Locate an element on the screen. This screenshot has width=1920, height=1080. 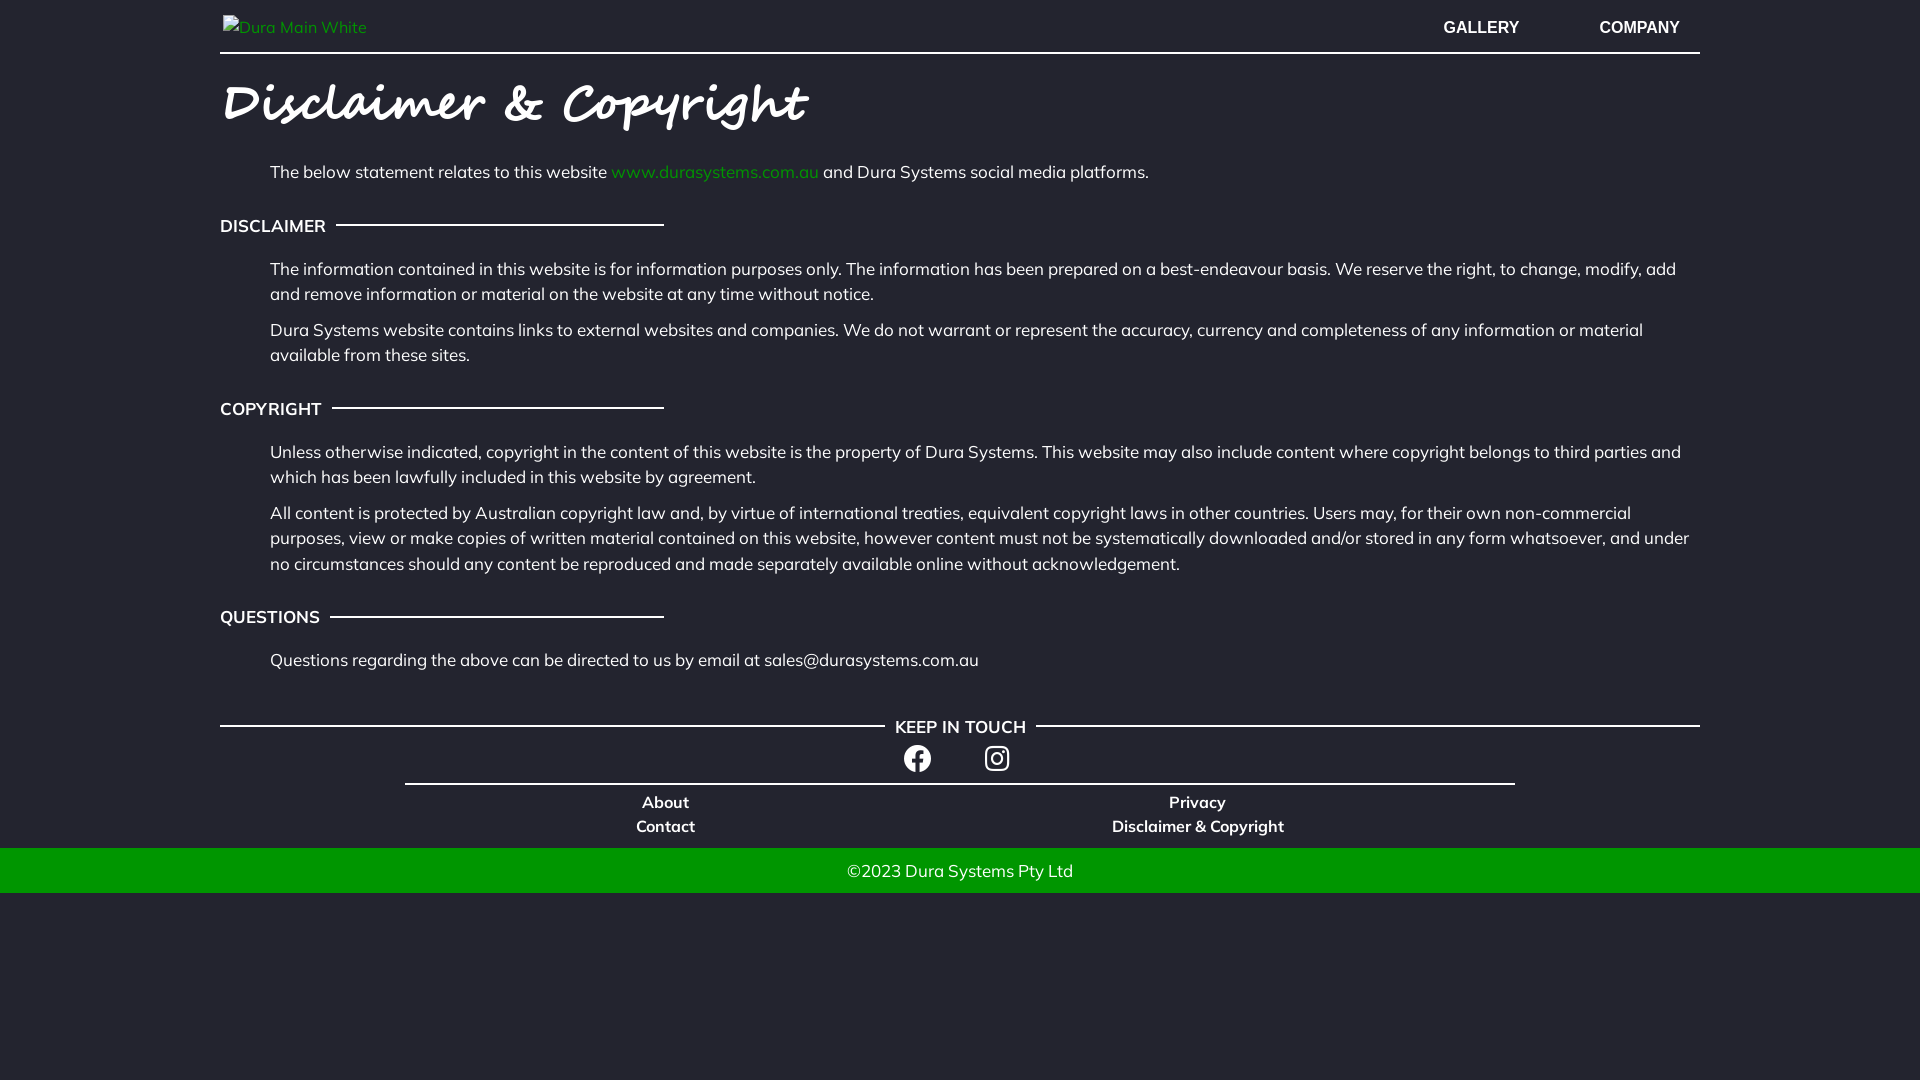
Disclaimer & Copyright is located at coordinates (1198, 826).